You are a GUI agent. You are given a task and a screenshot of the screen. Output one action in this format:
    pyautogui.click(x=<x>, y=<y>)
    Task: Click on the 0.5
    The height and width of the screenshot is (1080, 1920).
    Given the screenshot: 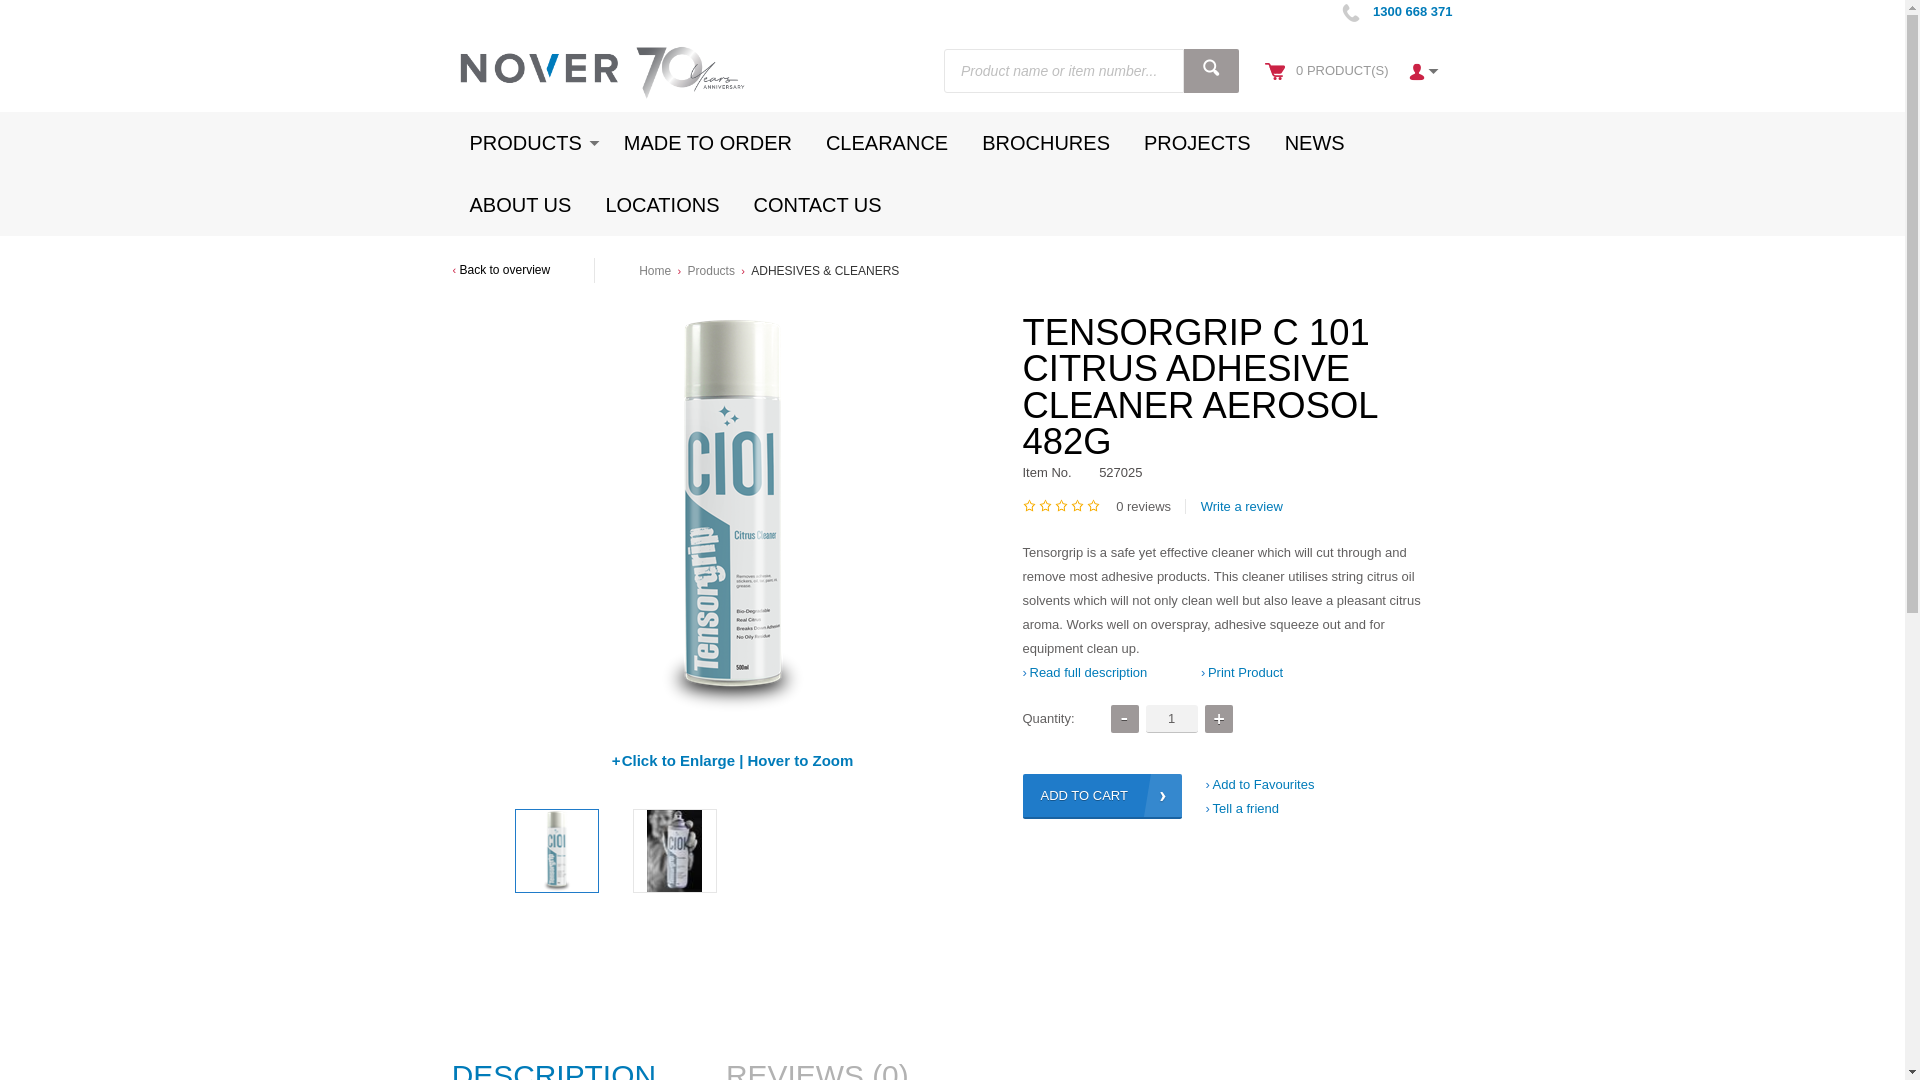 What is the action you would take?
    pyautogui.click(x=1030, y=506)
    